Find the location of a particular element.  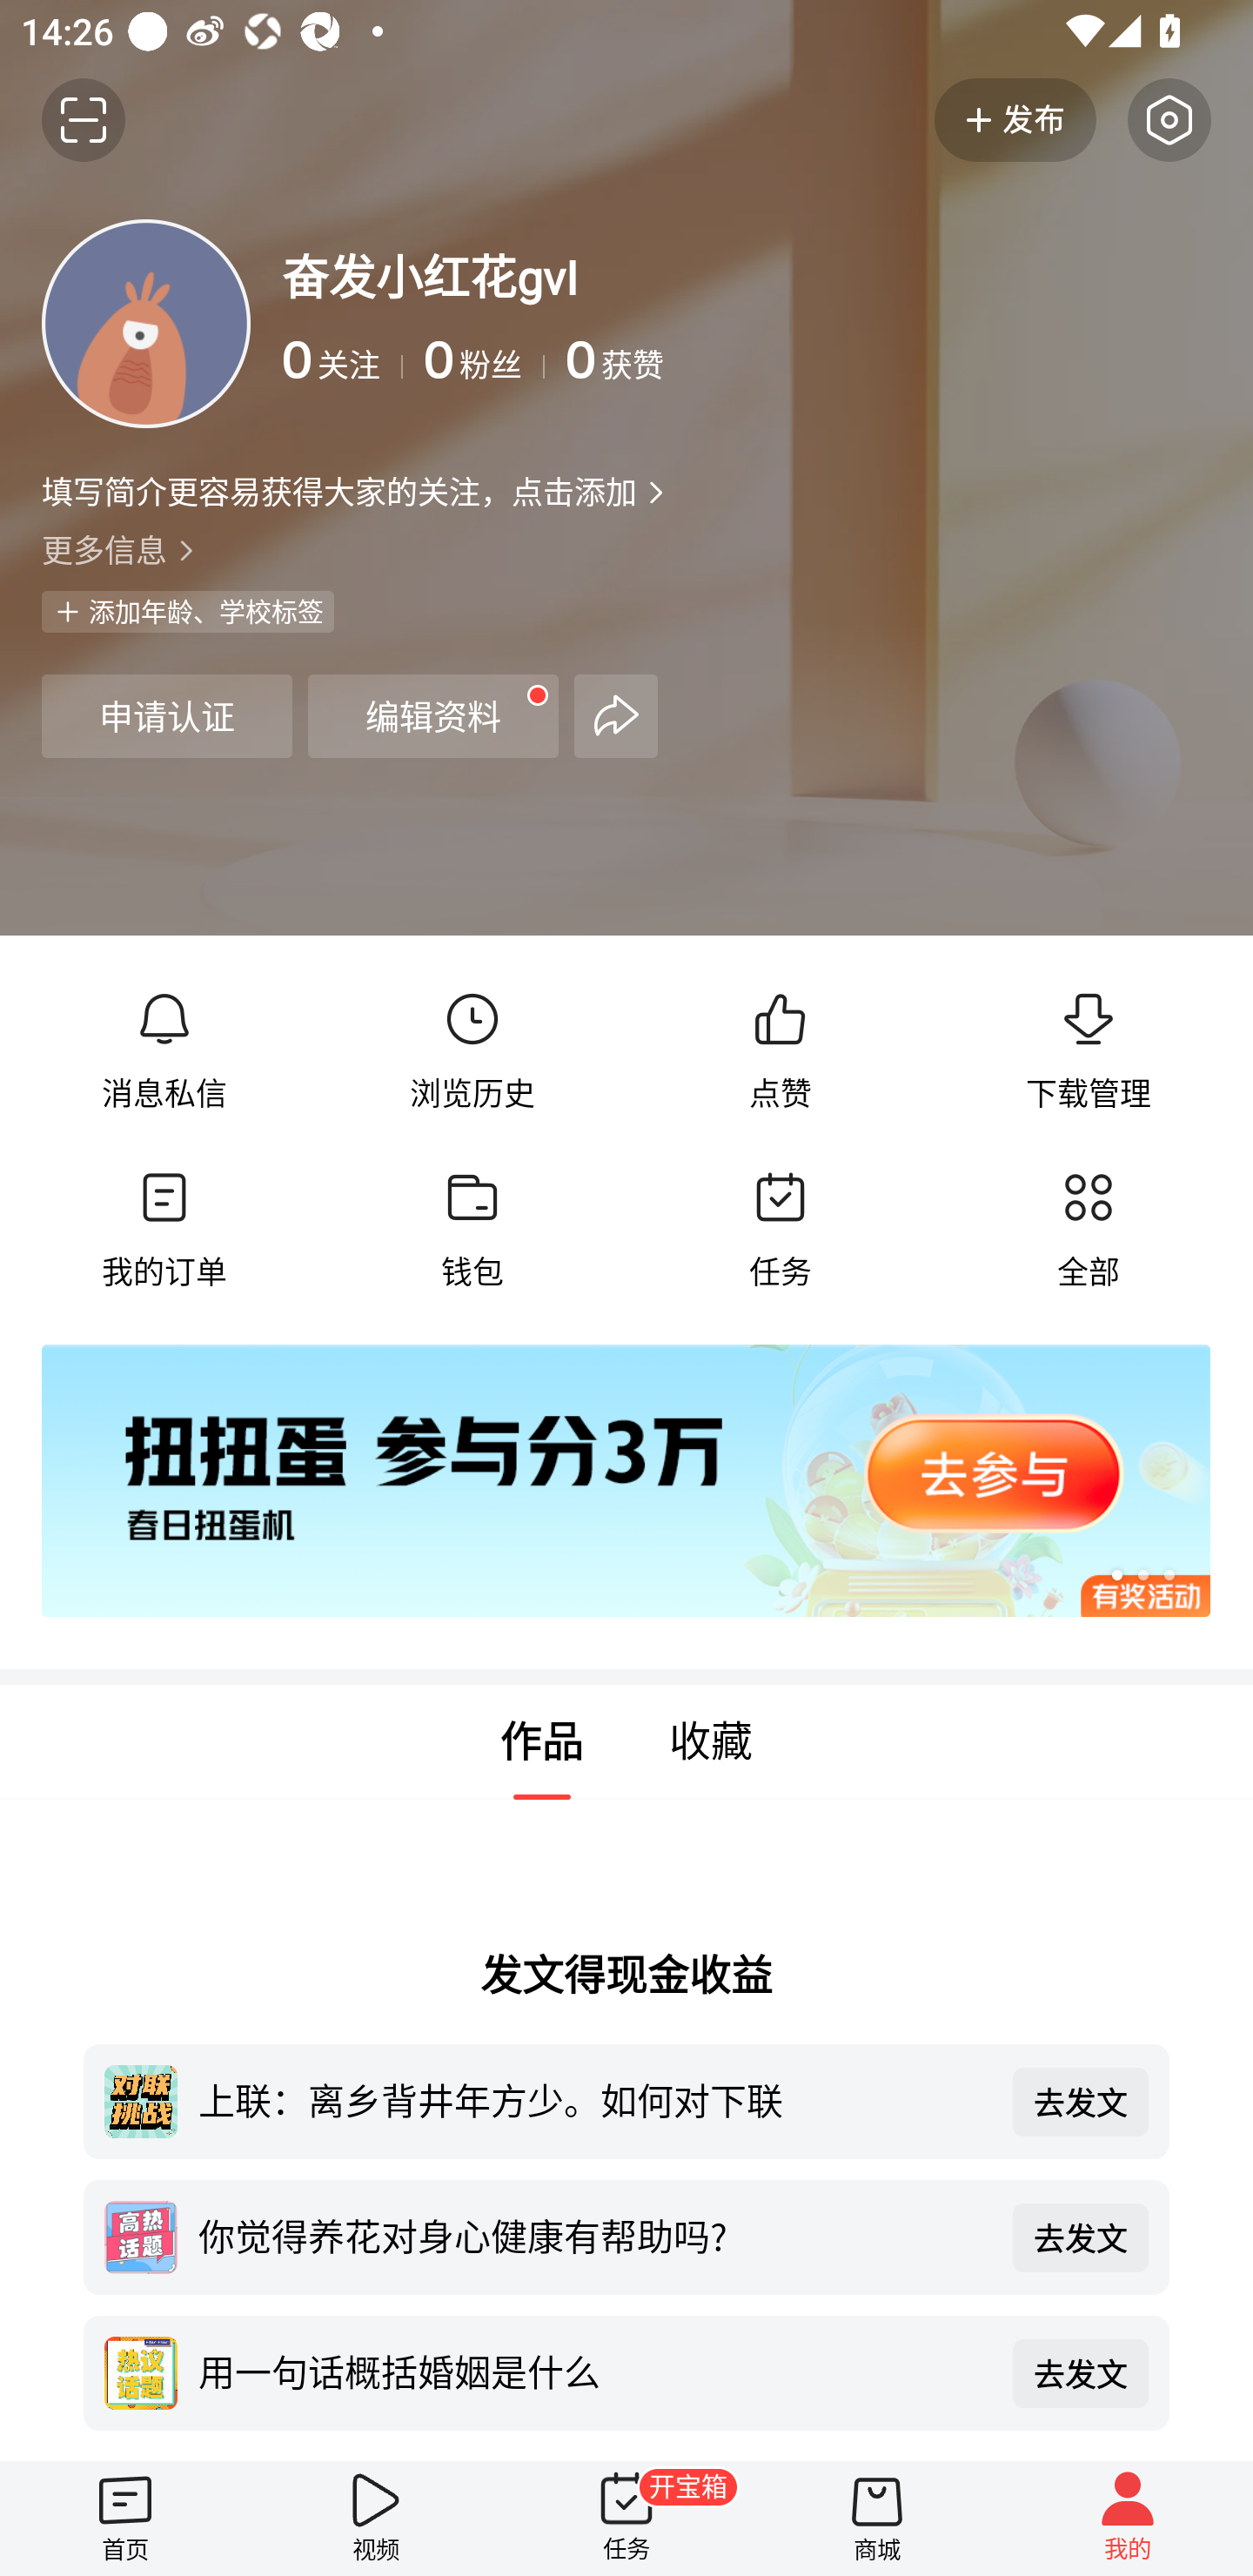

你觉得养花对身心健康有帮助吗? is located at coordinates (595, 2235).